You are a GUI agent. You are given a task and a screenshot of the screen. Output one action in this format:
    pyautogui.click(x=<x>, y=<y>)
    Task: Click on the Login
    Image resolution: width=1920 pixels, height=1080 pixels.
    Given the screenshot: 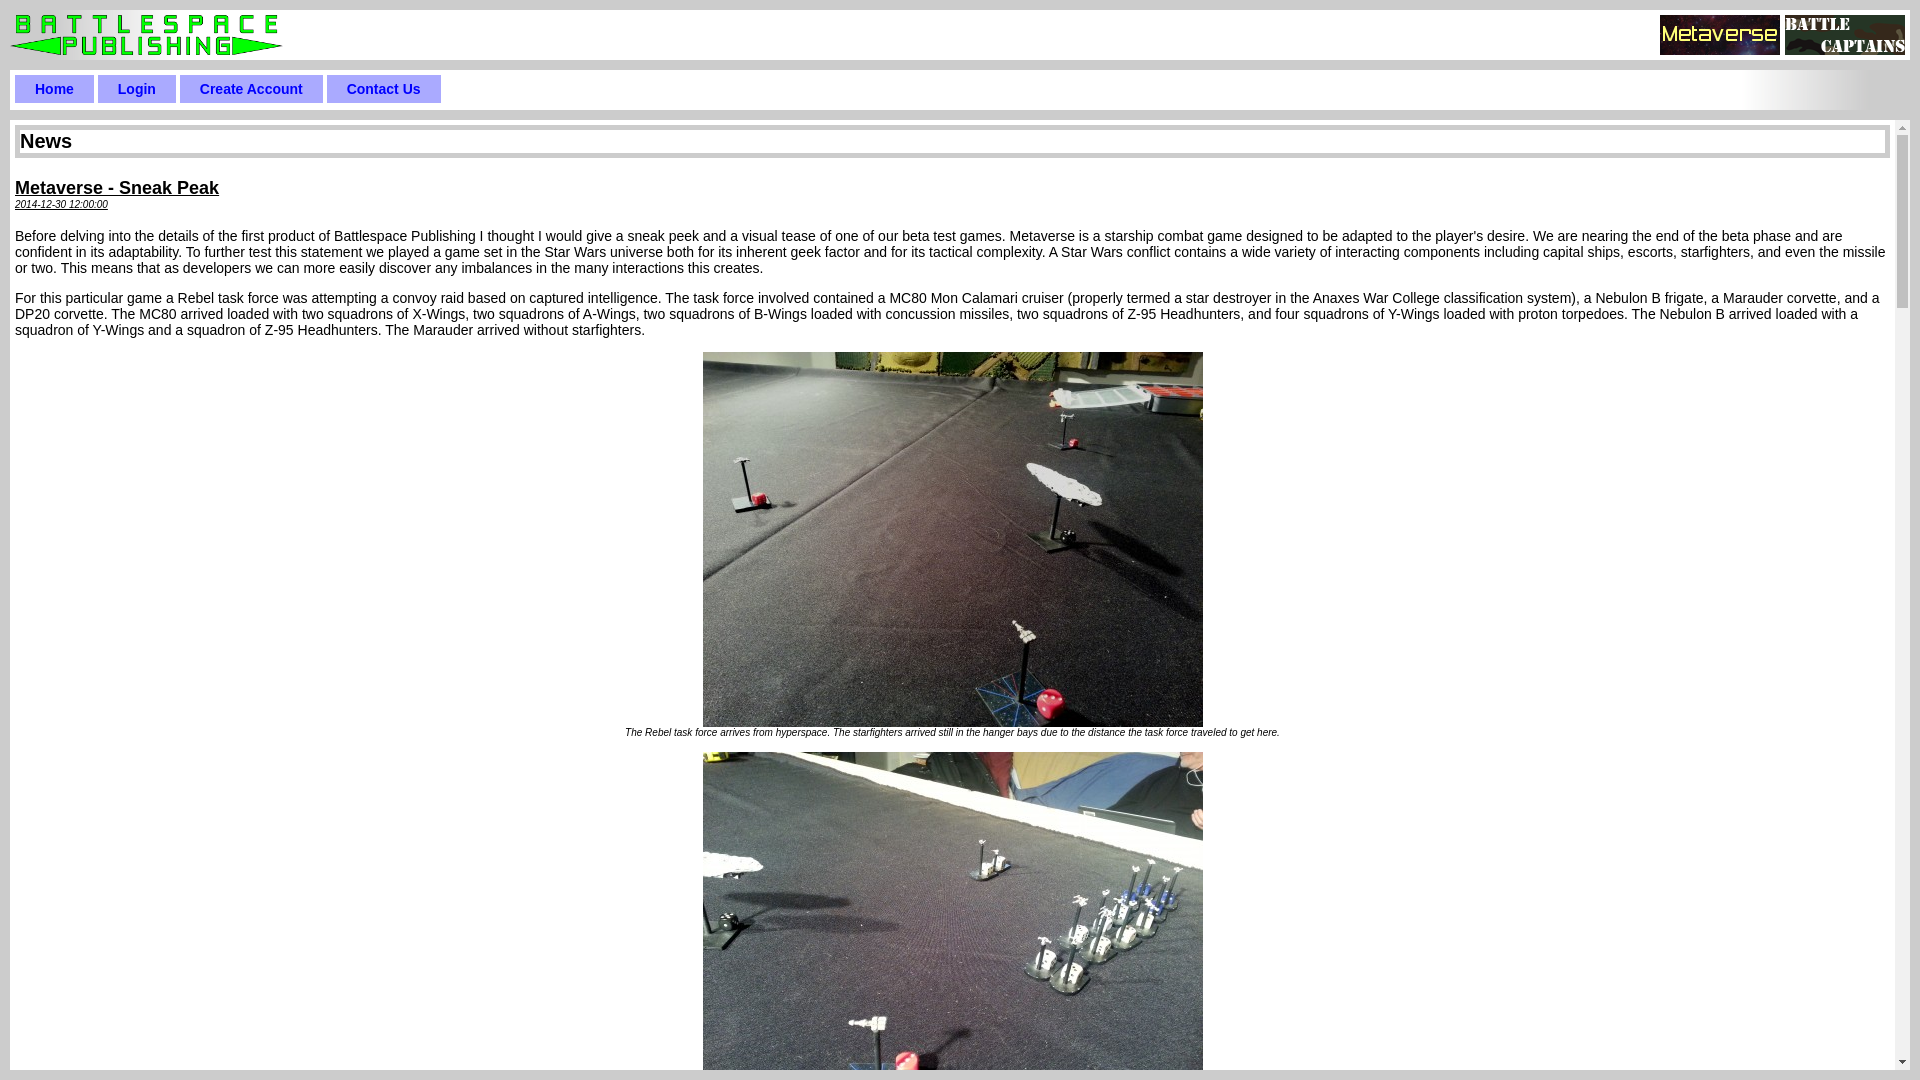 What is the action you would take?
    pyautogui.click(x=137, y=89)
    